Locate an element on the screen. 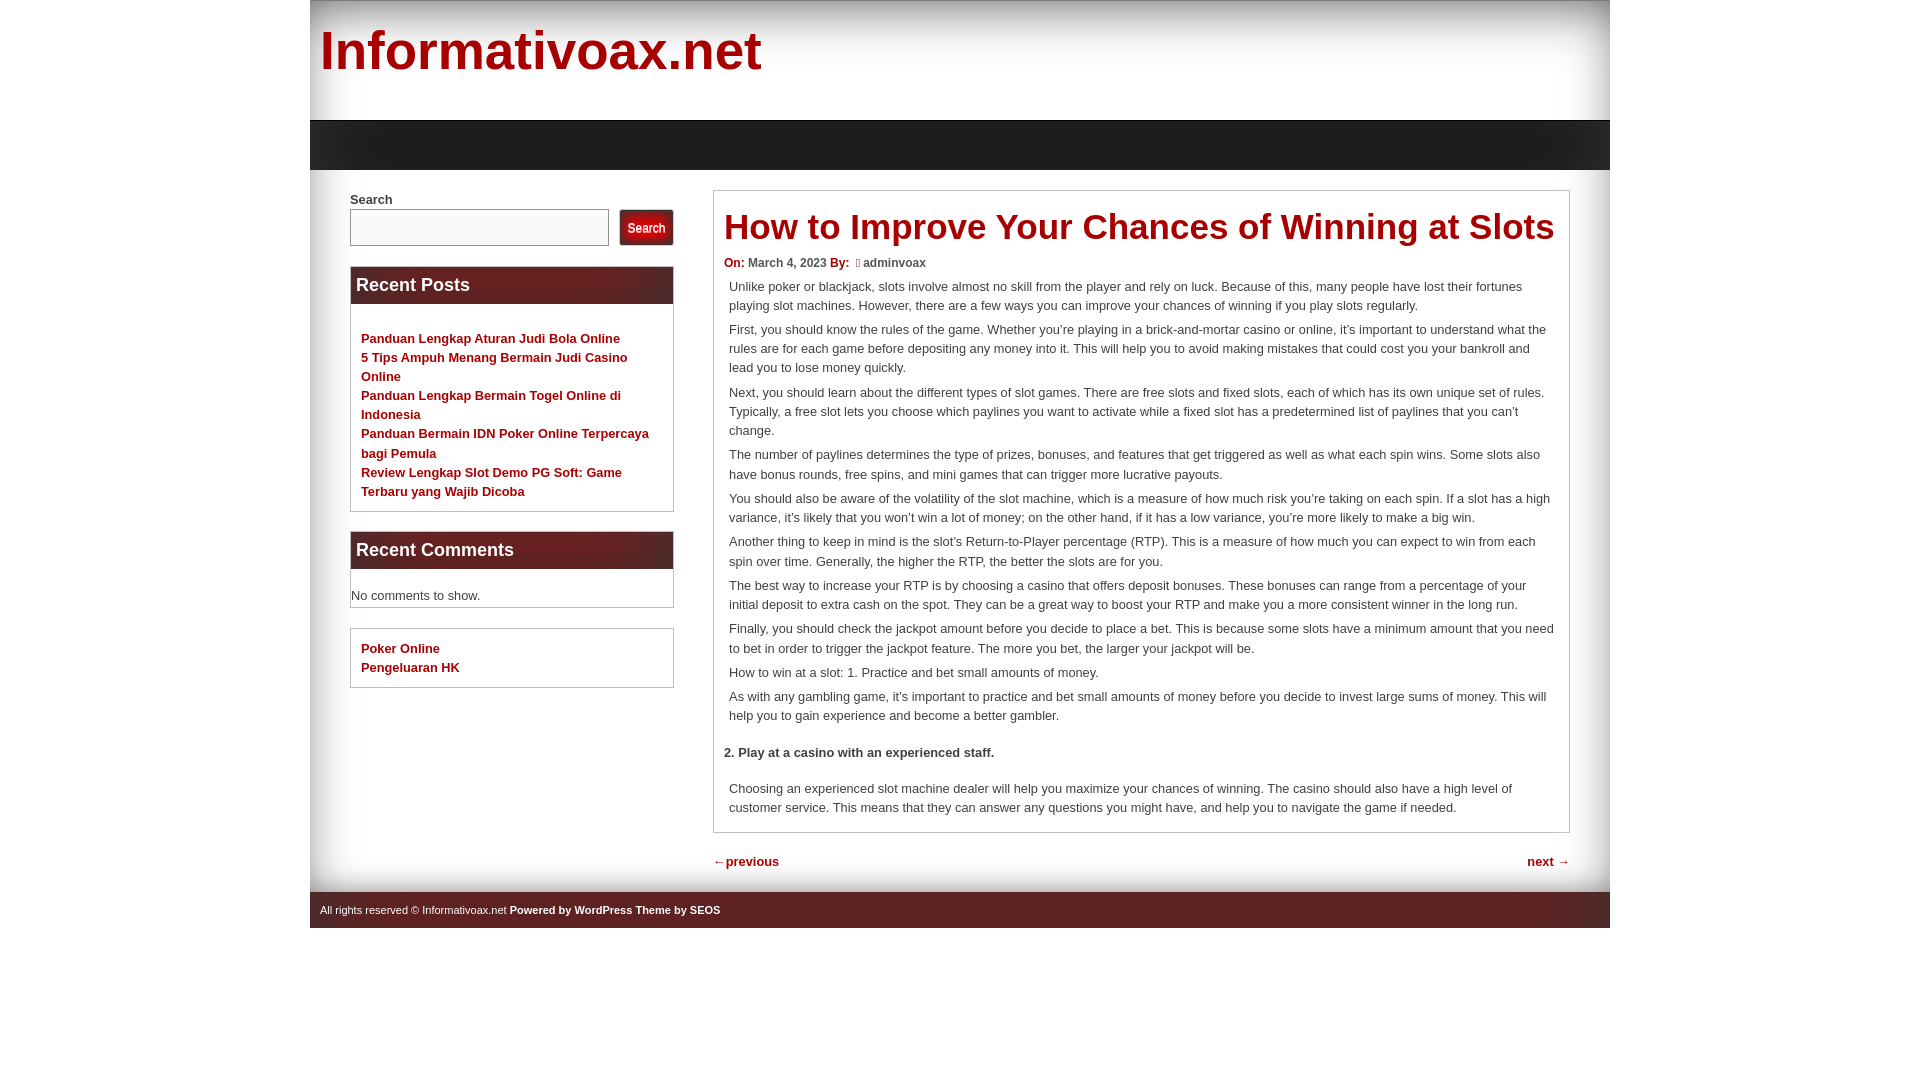 This screenshot has height=1080, width=1920. Seos free wordpress themes is located at coordinates (678, 909).